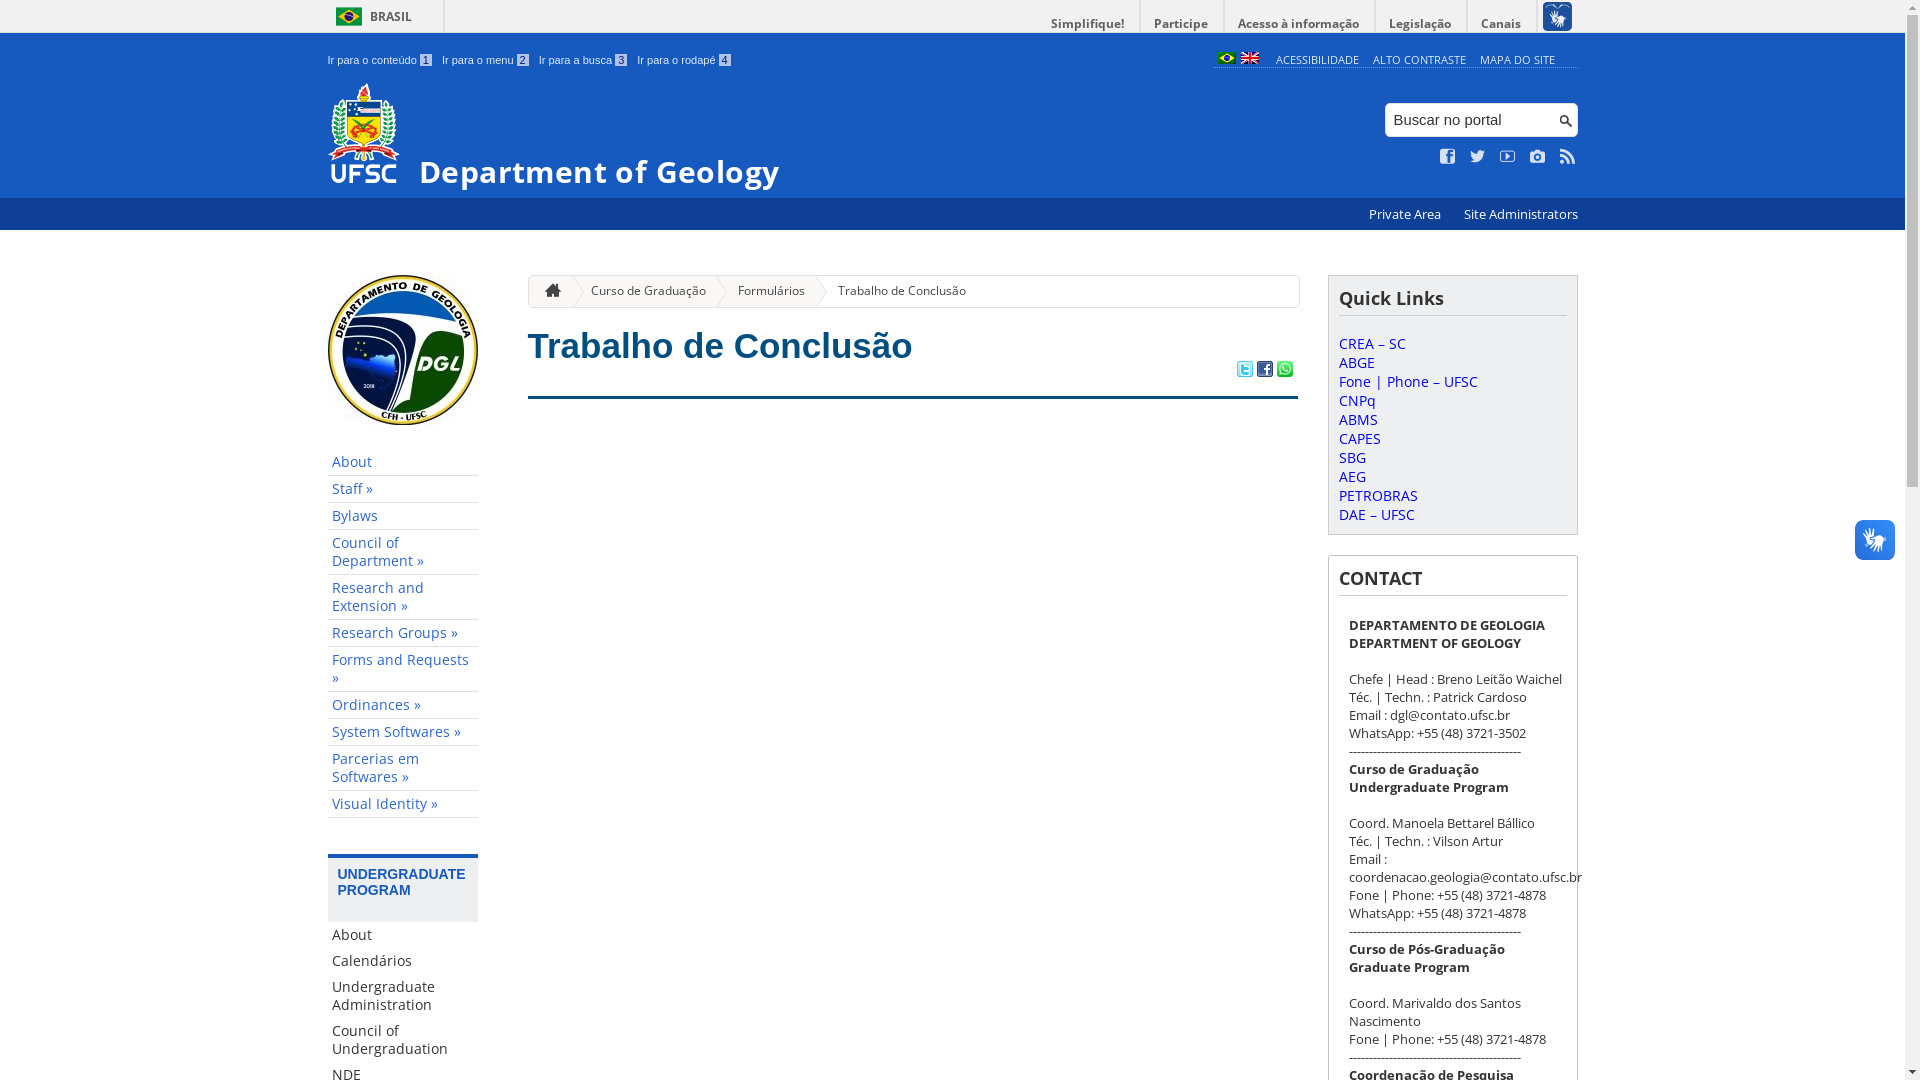 The width and height of the screenshot is (1920, 1080). Describe the element at coordinates (1378, 496) in the screenshot. I see `PETROBRAS` at that location.